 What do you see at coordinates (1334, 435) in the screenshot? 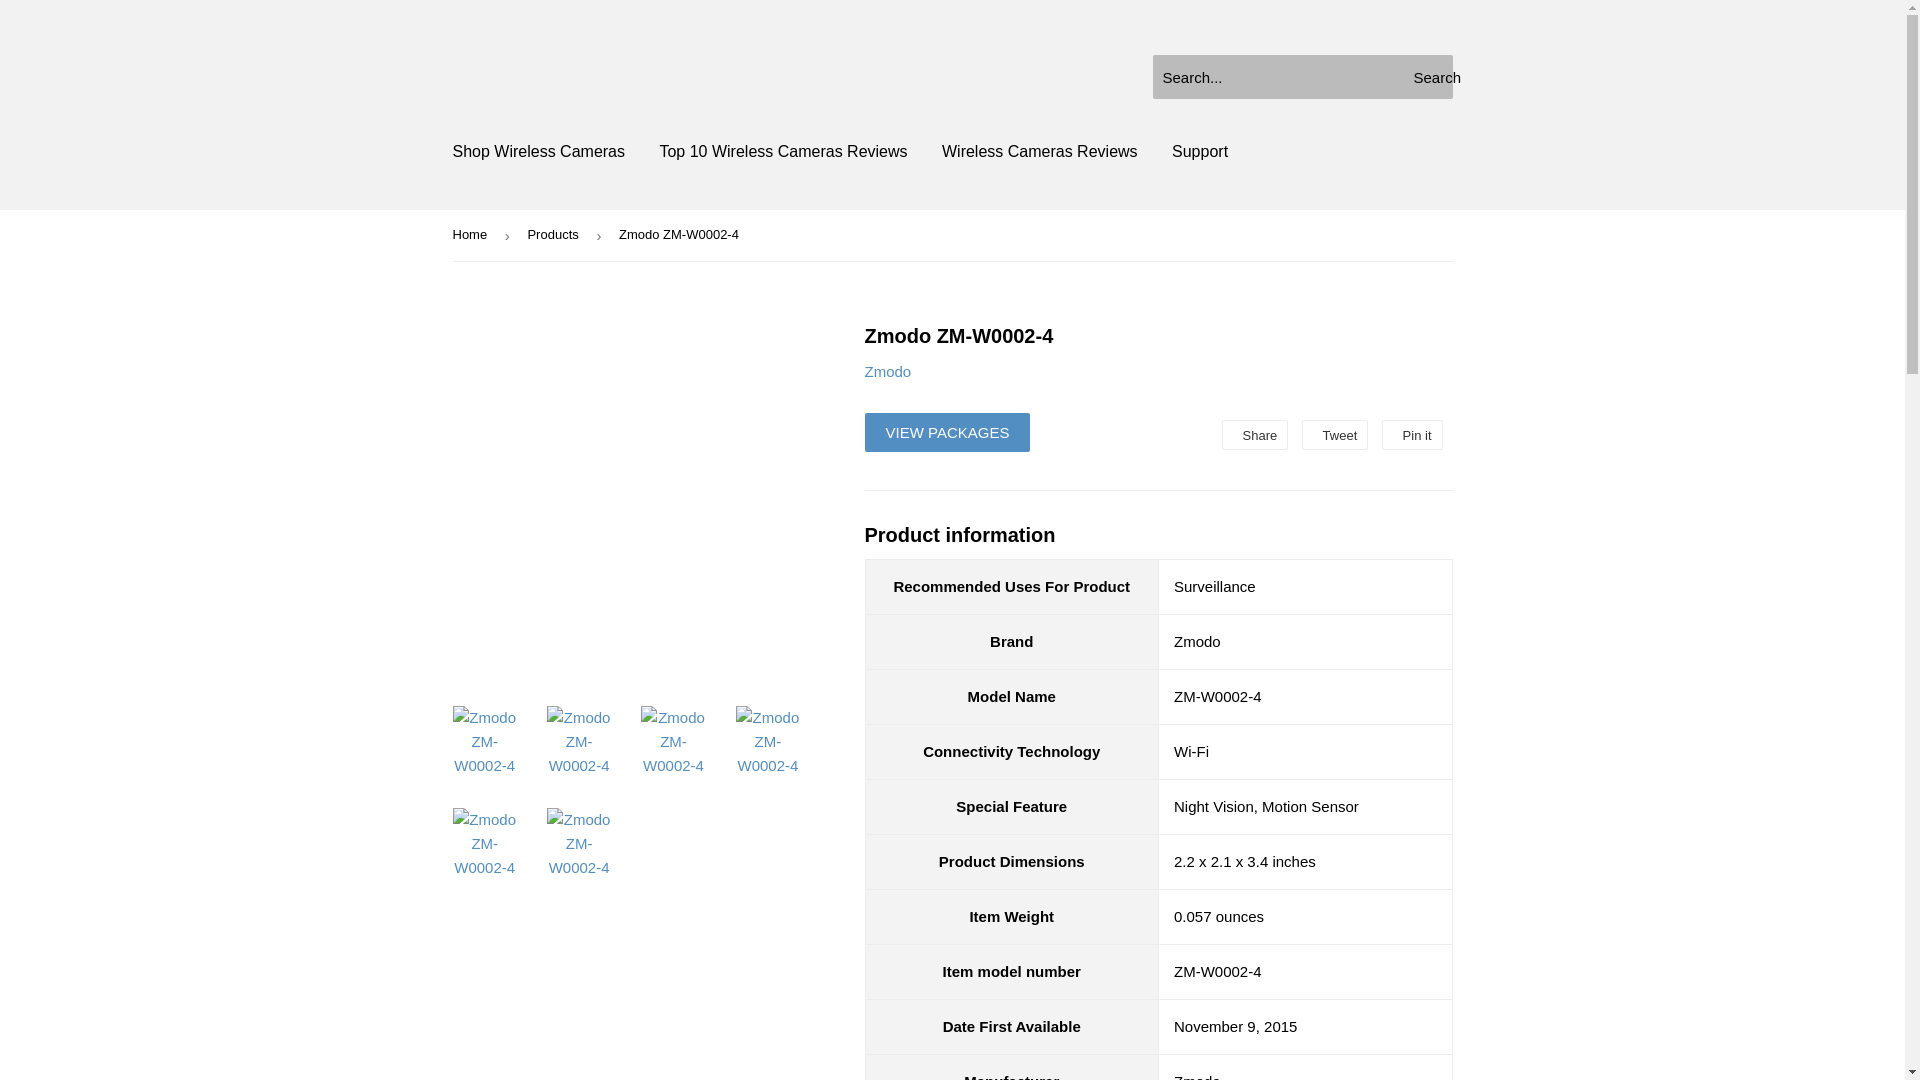
I see `Tweet on Twitter` at bounding box center [1334, 435].